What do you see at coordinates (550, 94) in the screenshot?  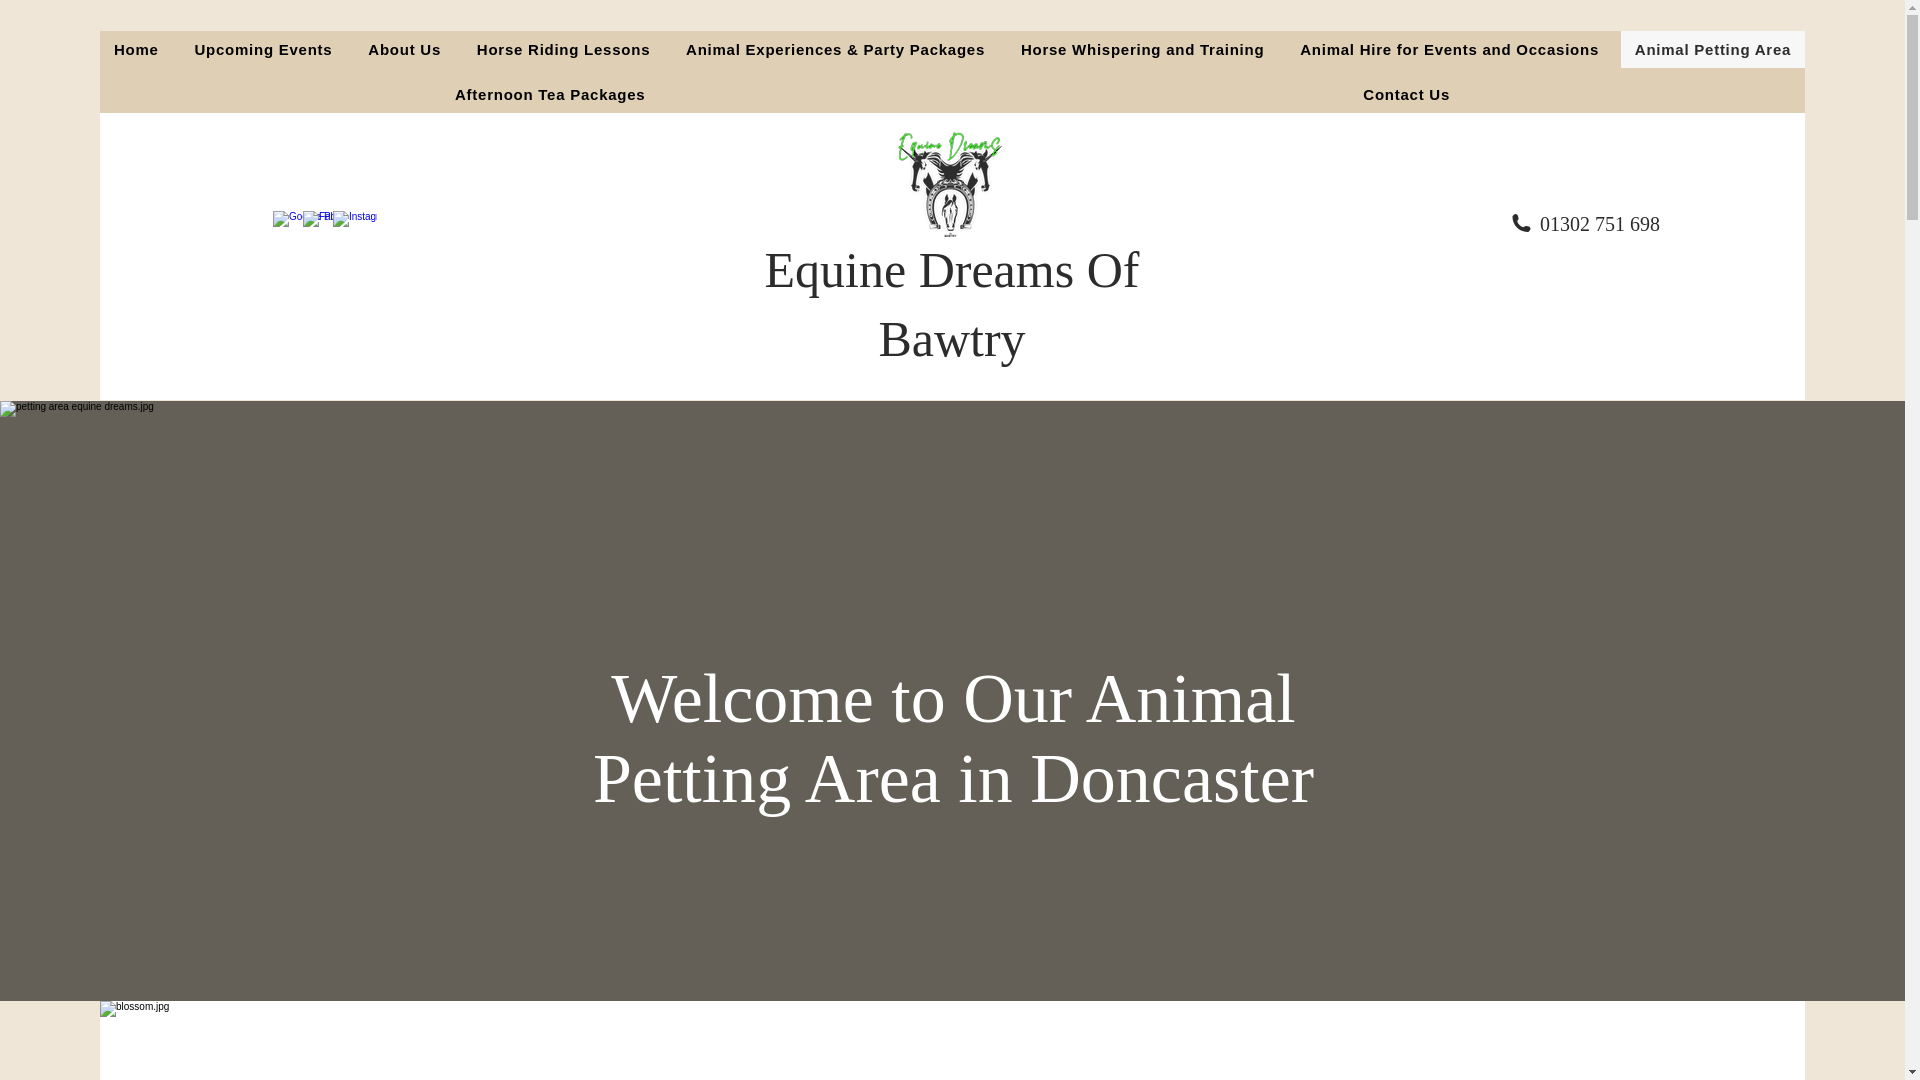 I see `Afternoon Tea Packages` at bounding box center [550, 94].